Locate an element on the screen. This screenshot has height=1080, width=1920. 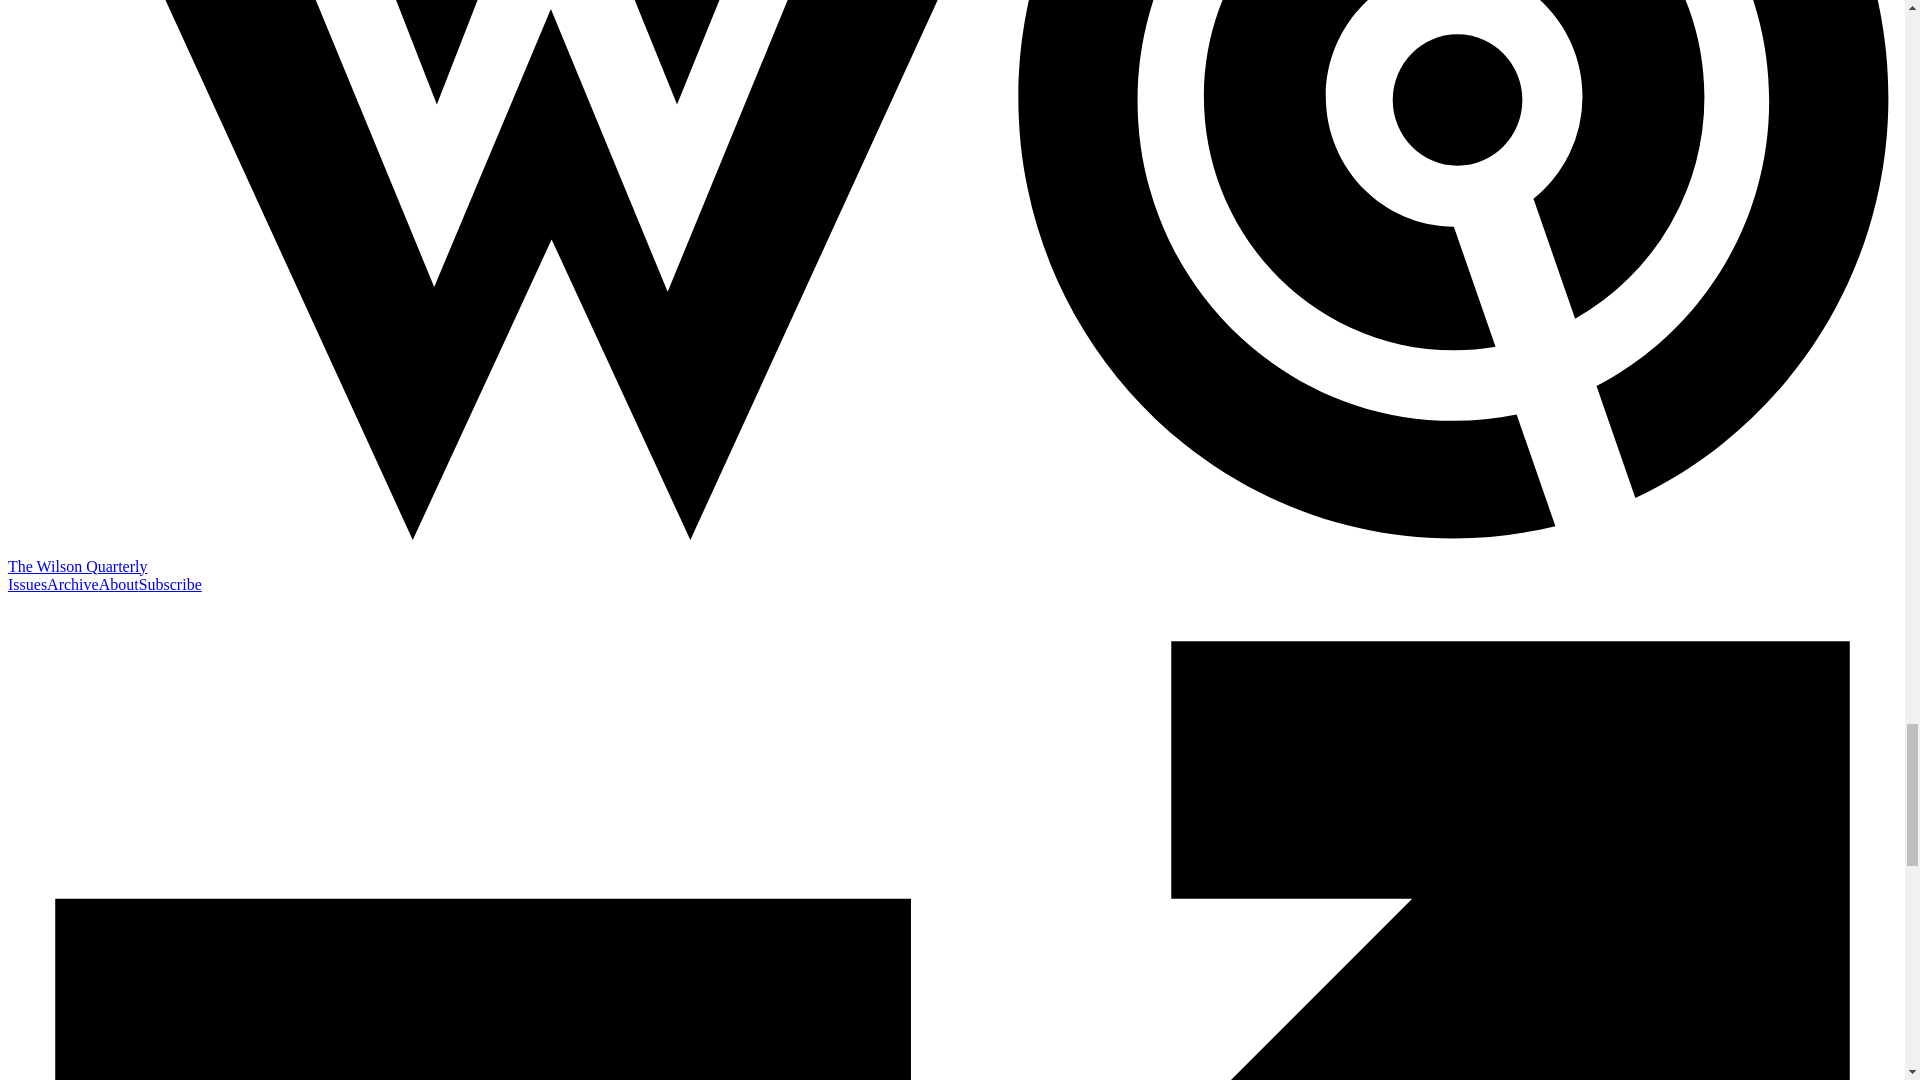
Archive is located at coordinates (72, 584).